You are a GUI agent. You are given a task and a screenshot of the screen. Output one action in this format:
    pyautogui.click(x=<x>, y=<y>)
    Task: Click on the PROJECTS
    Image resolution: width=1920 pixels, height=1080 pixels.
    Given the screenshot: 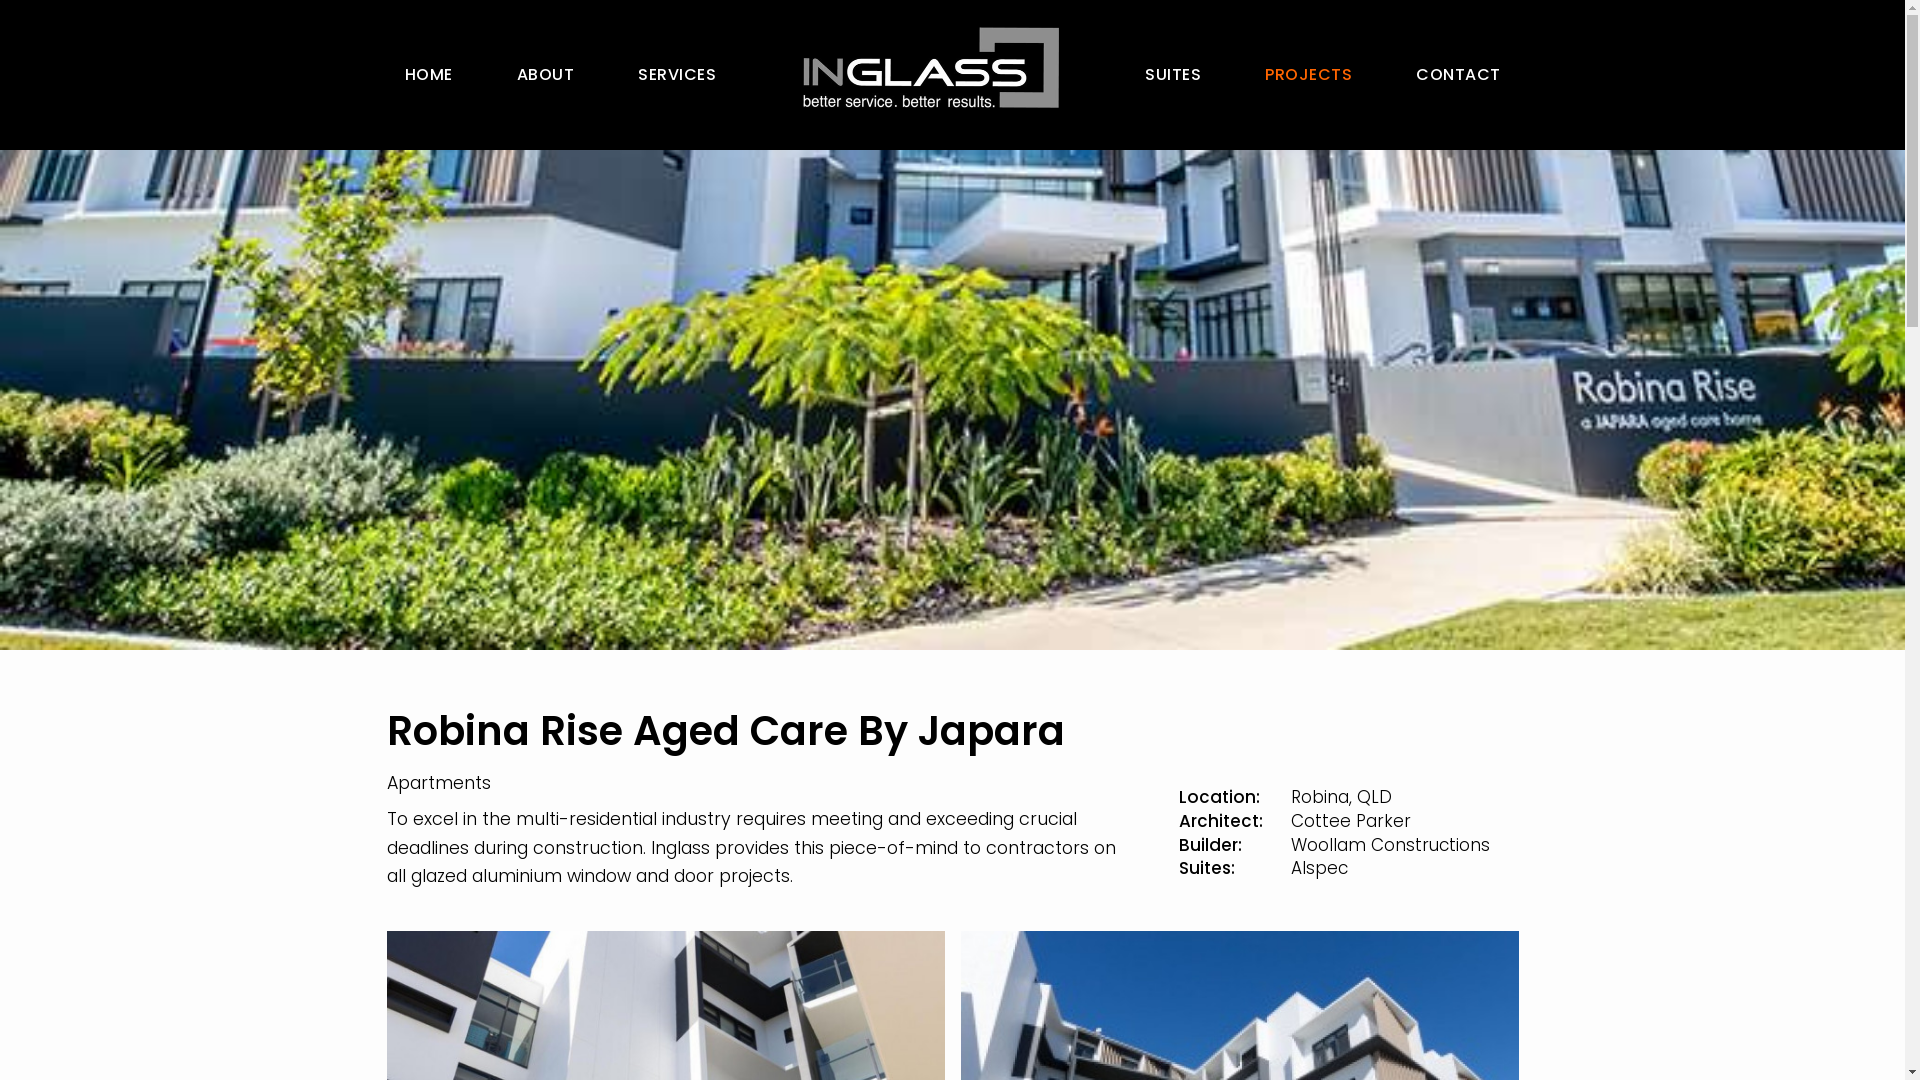 What is the action you would take?
    pyautogui.click(x=1308, y=75)
    